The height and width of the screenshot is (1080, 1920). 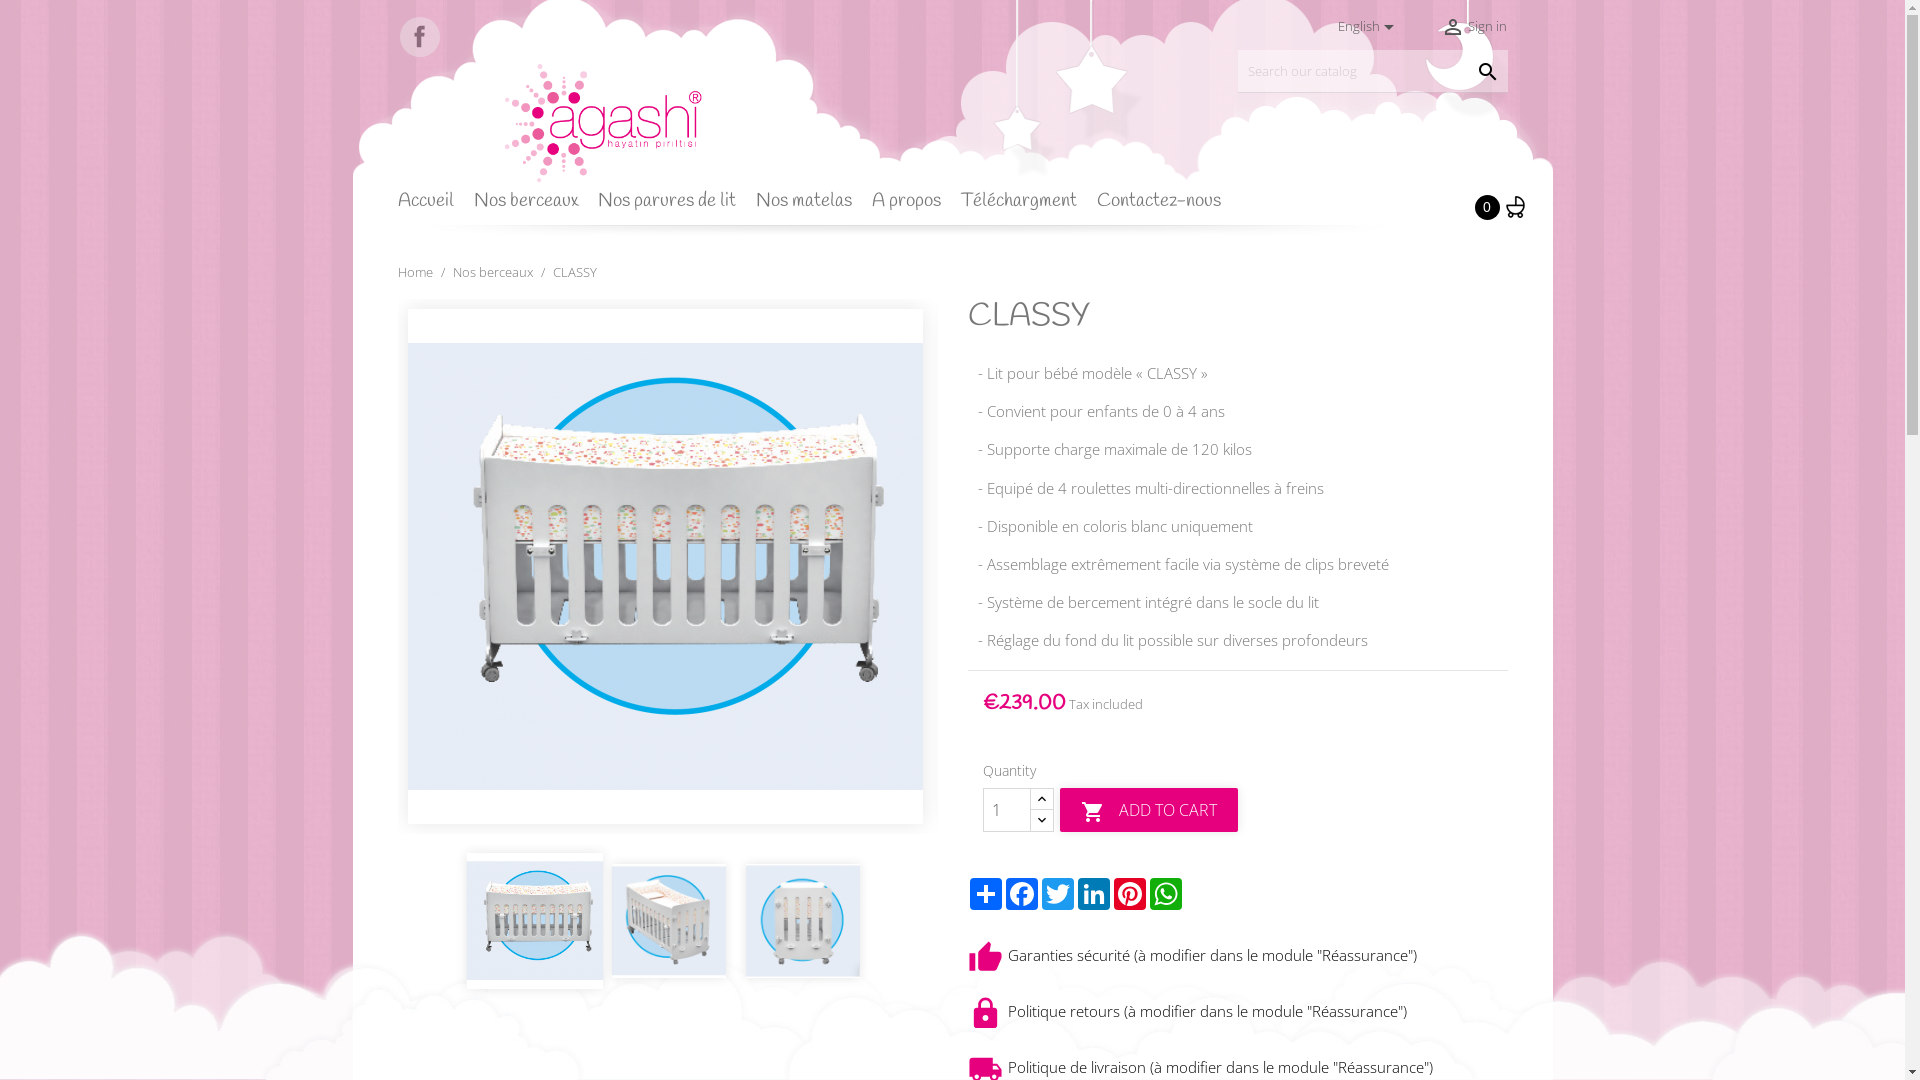 What do you see at coordinates (494, 272) in the screenshot?
I see `Nos berceaux` at bounding box center [494, 272].